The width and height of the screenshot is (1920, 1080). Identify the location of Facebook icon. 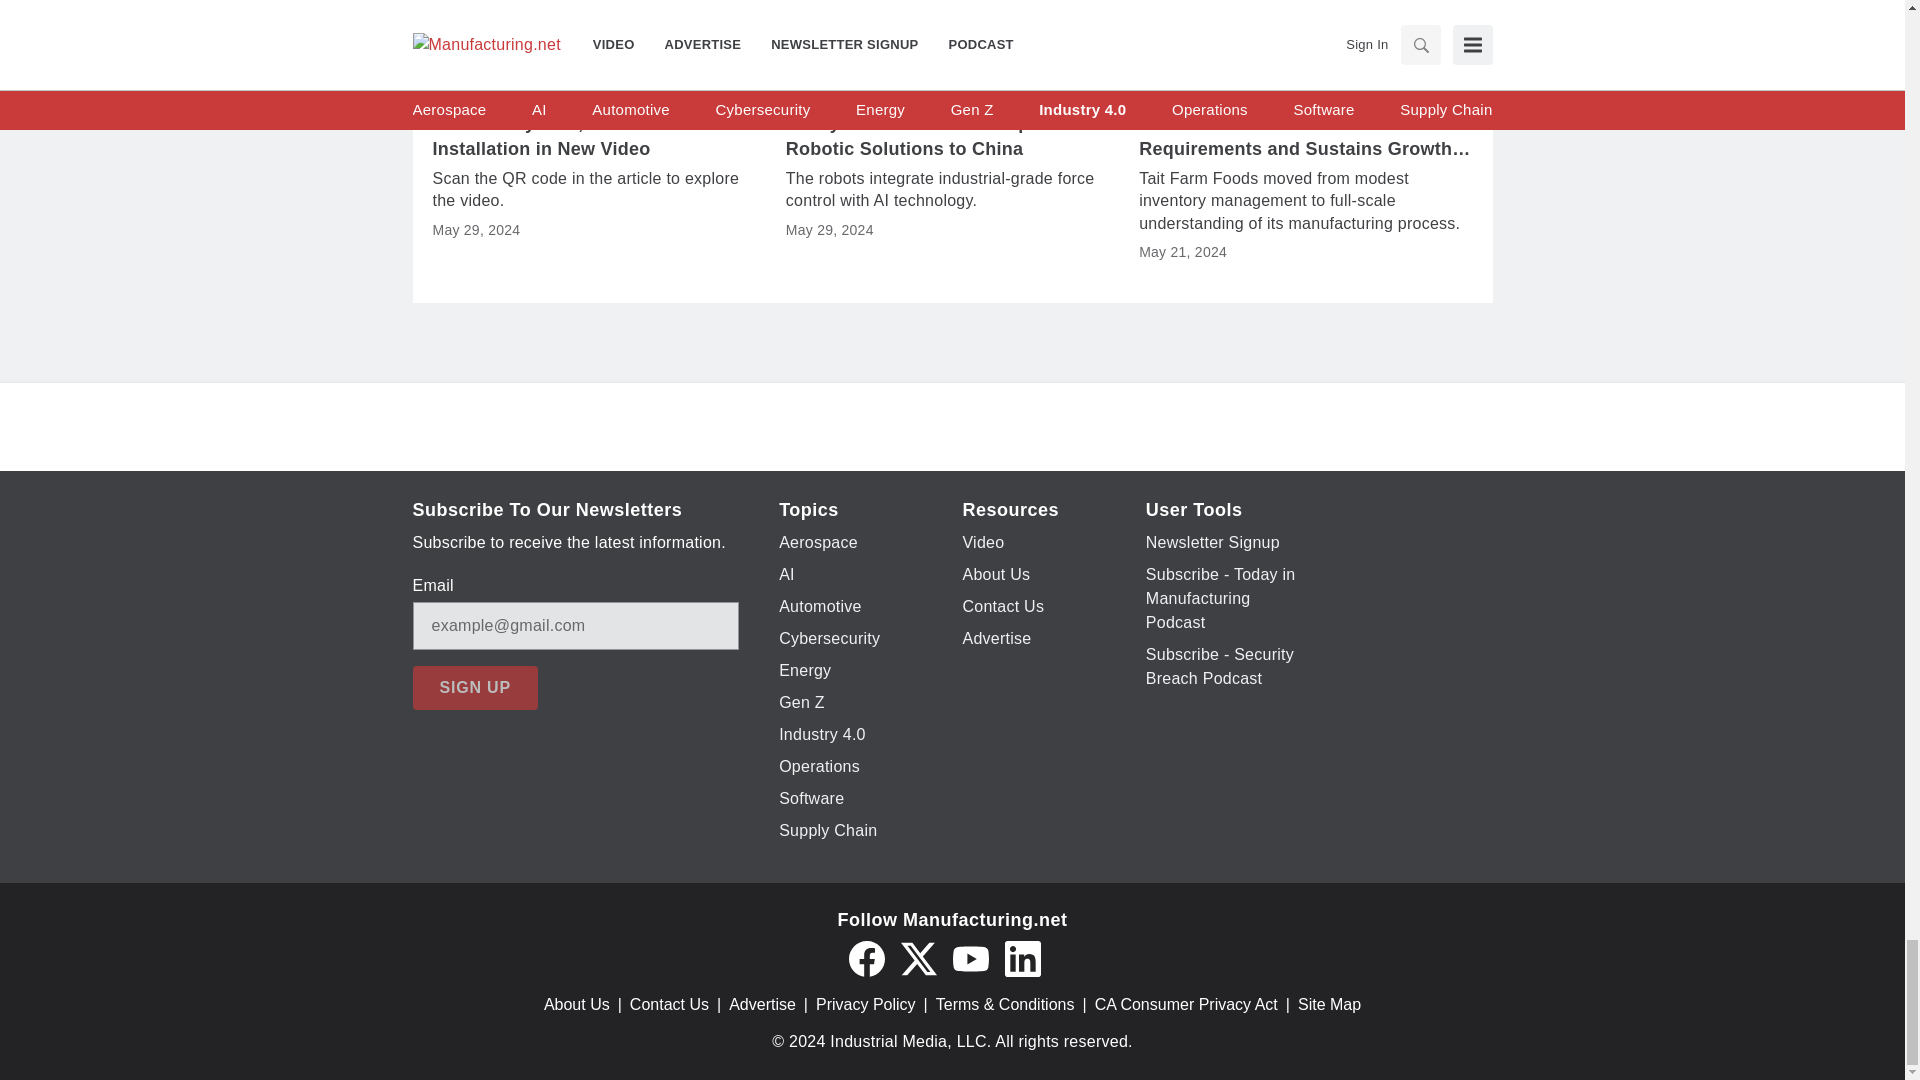
(866, 958).